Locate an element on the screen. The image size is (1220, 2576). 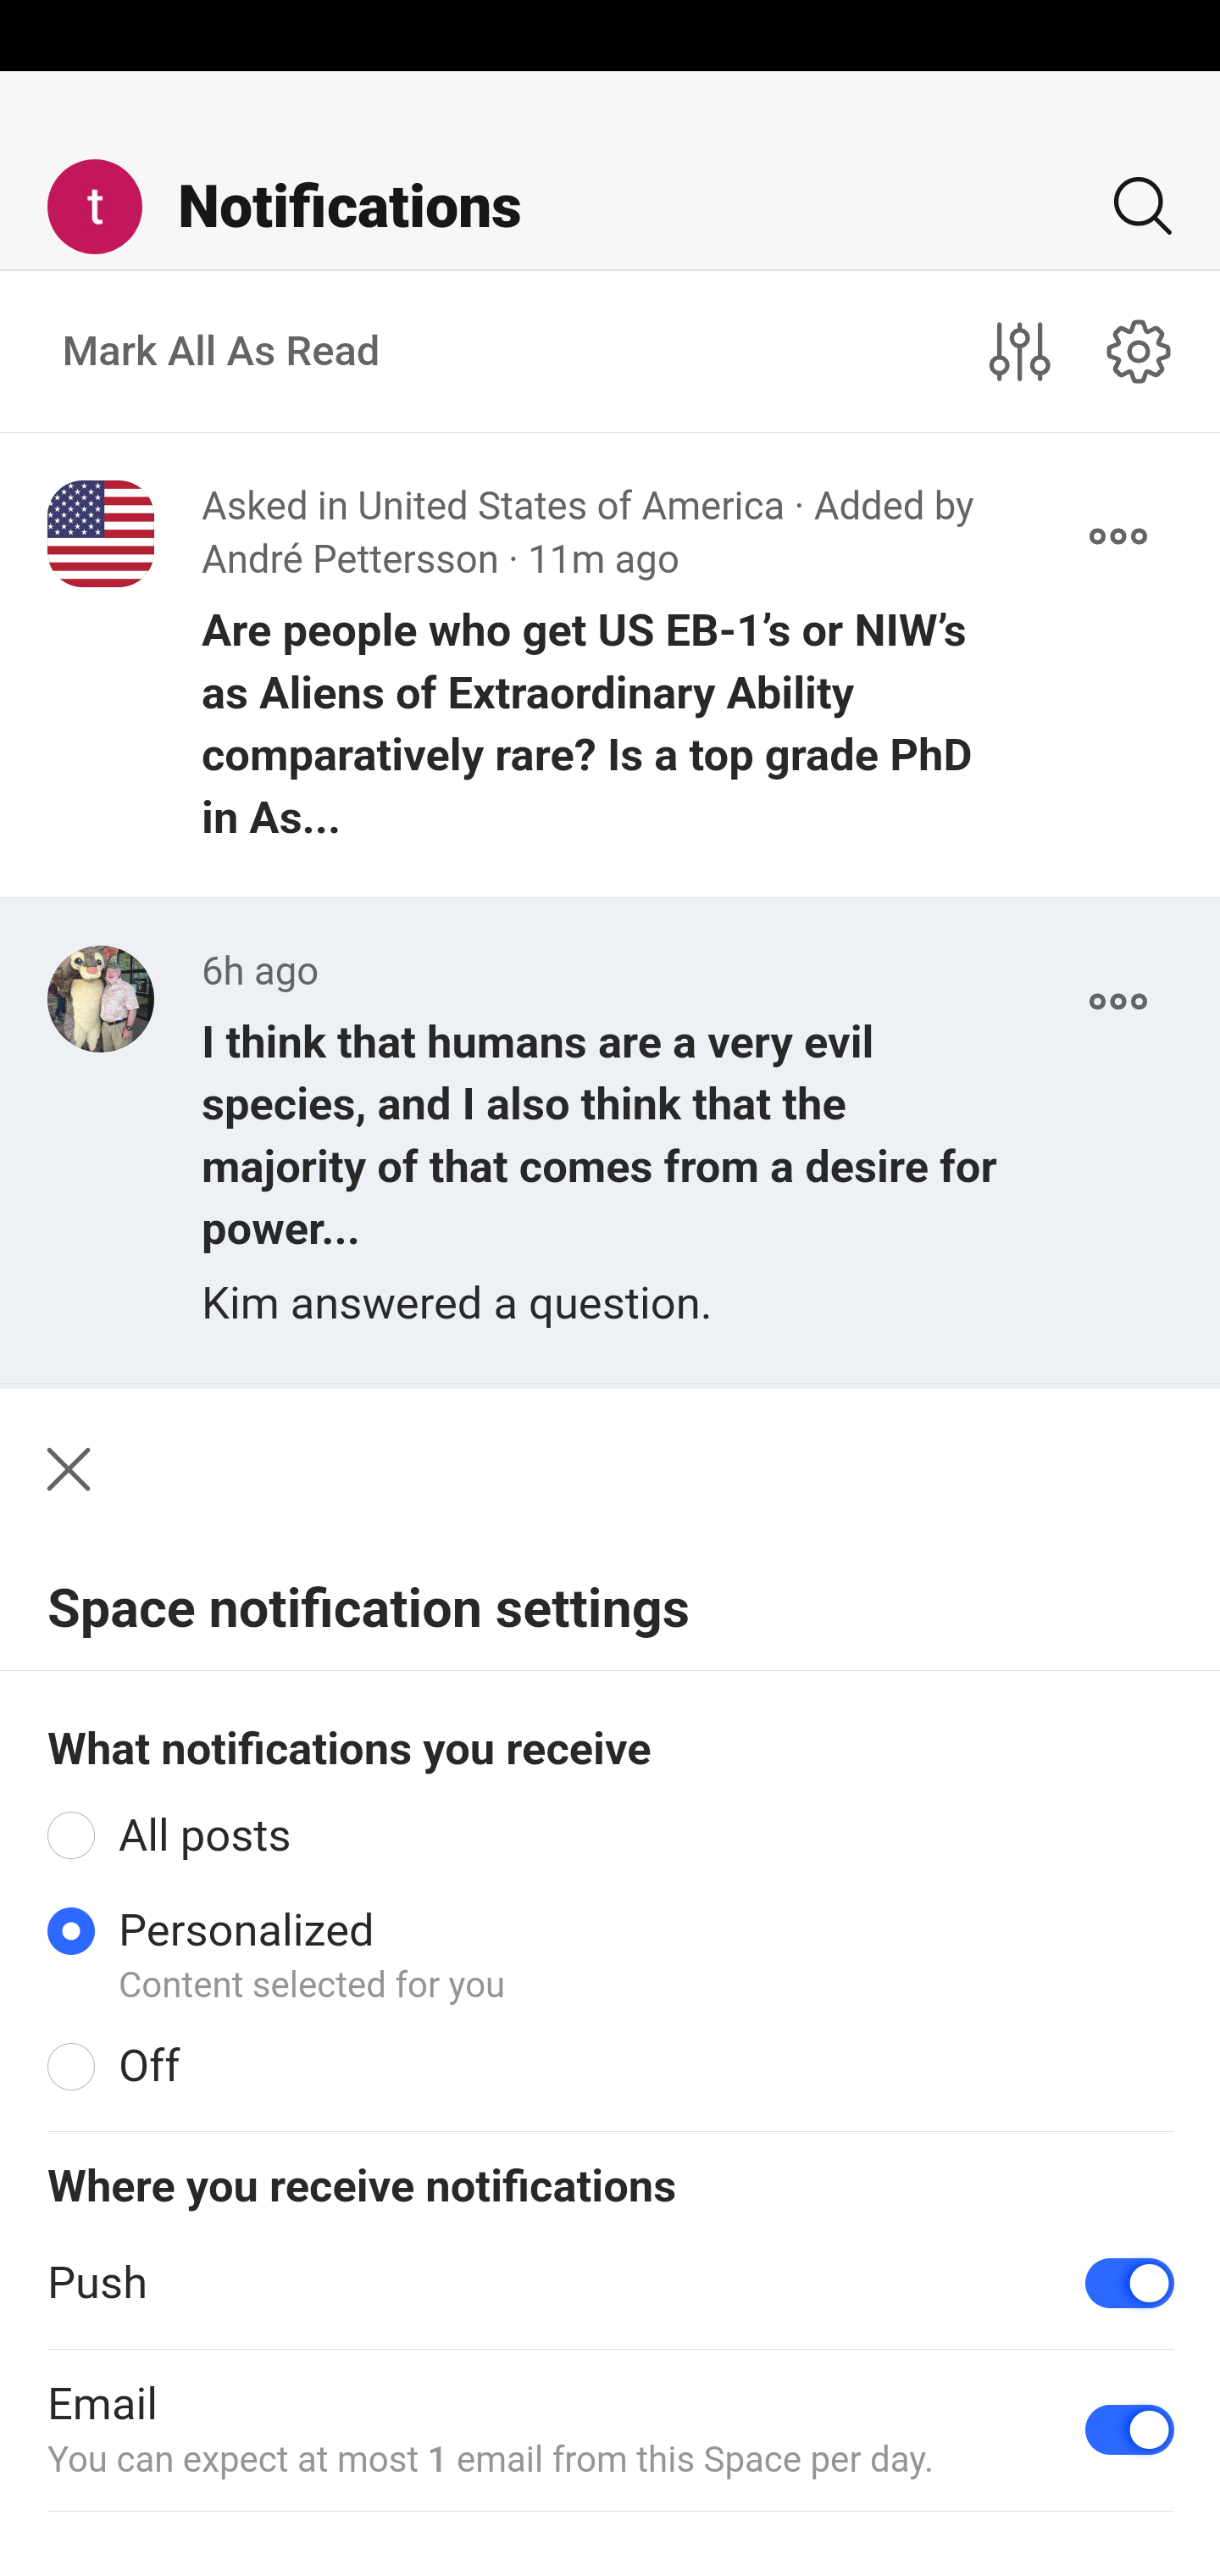
Me is located at coordinates (107, 206).